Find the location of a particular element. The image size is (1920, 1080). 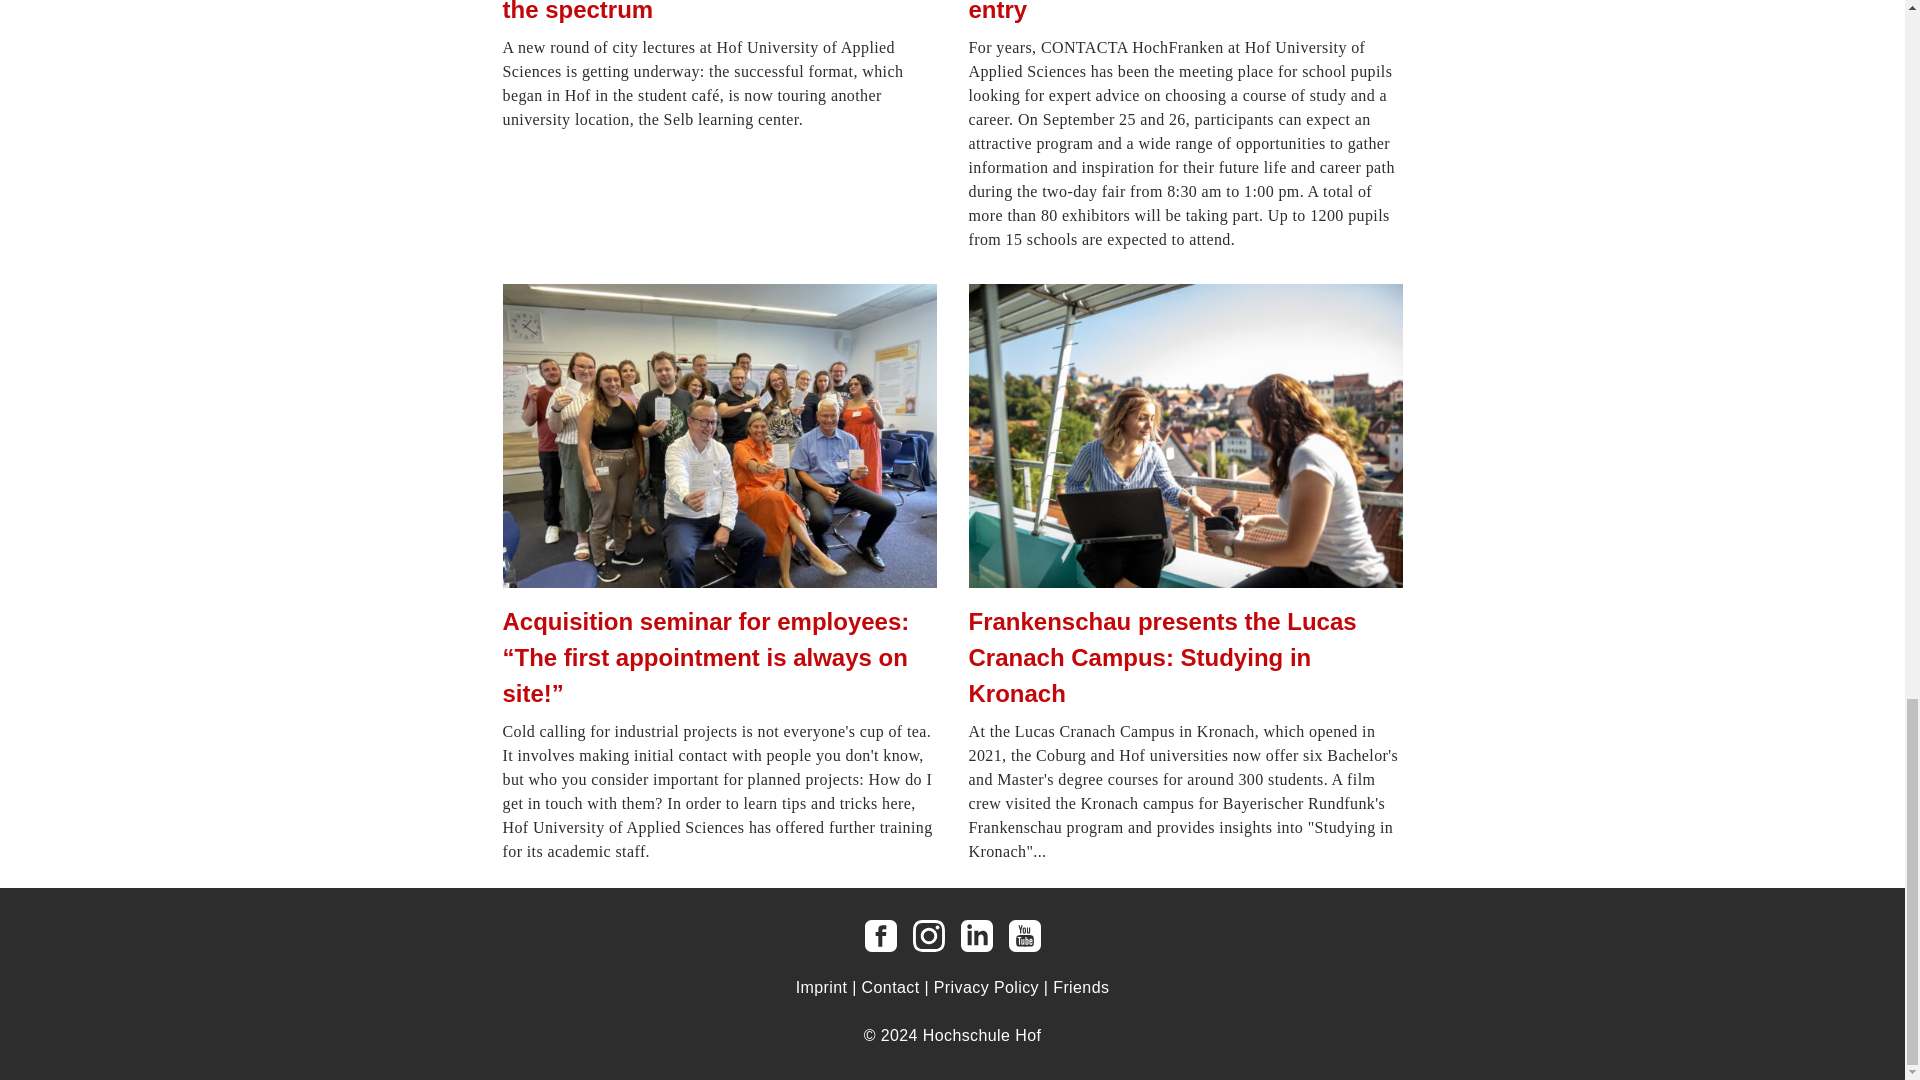

Contact is located at coordinates (890, 986).